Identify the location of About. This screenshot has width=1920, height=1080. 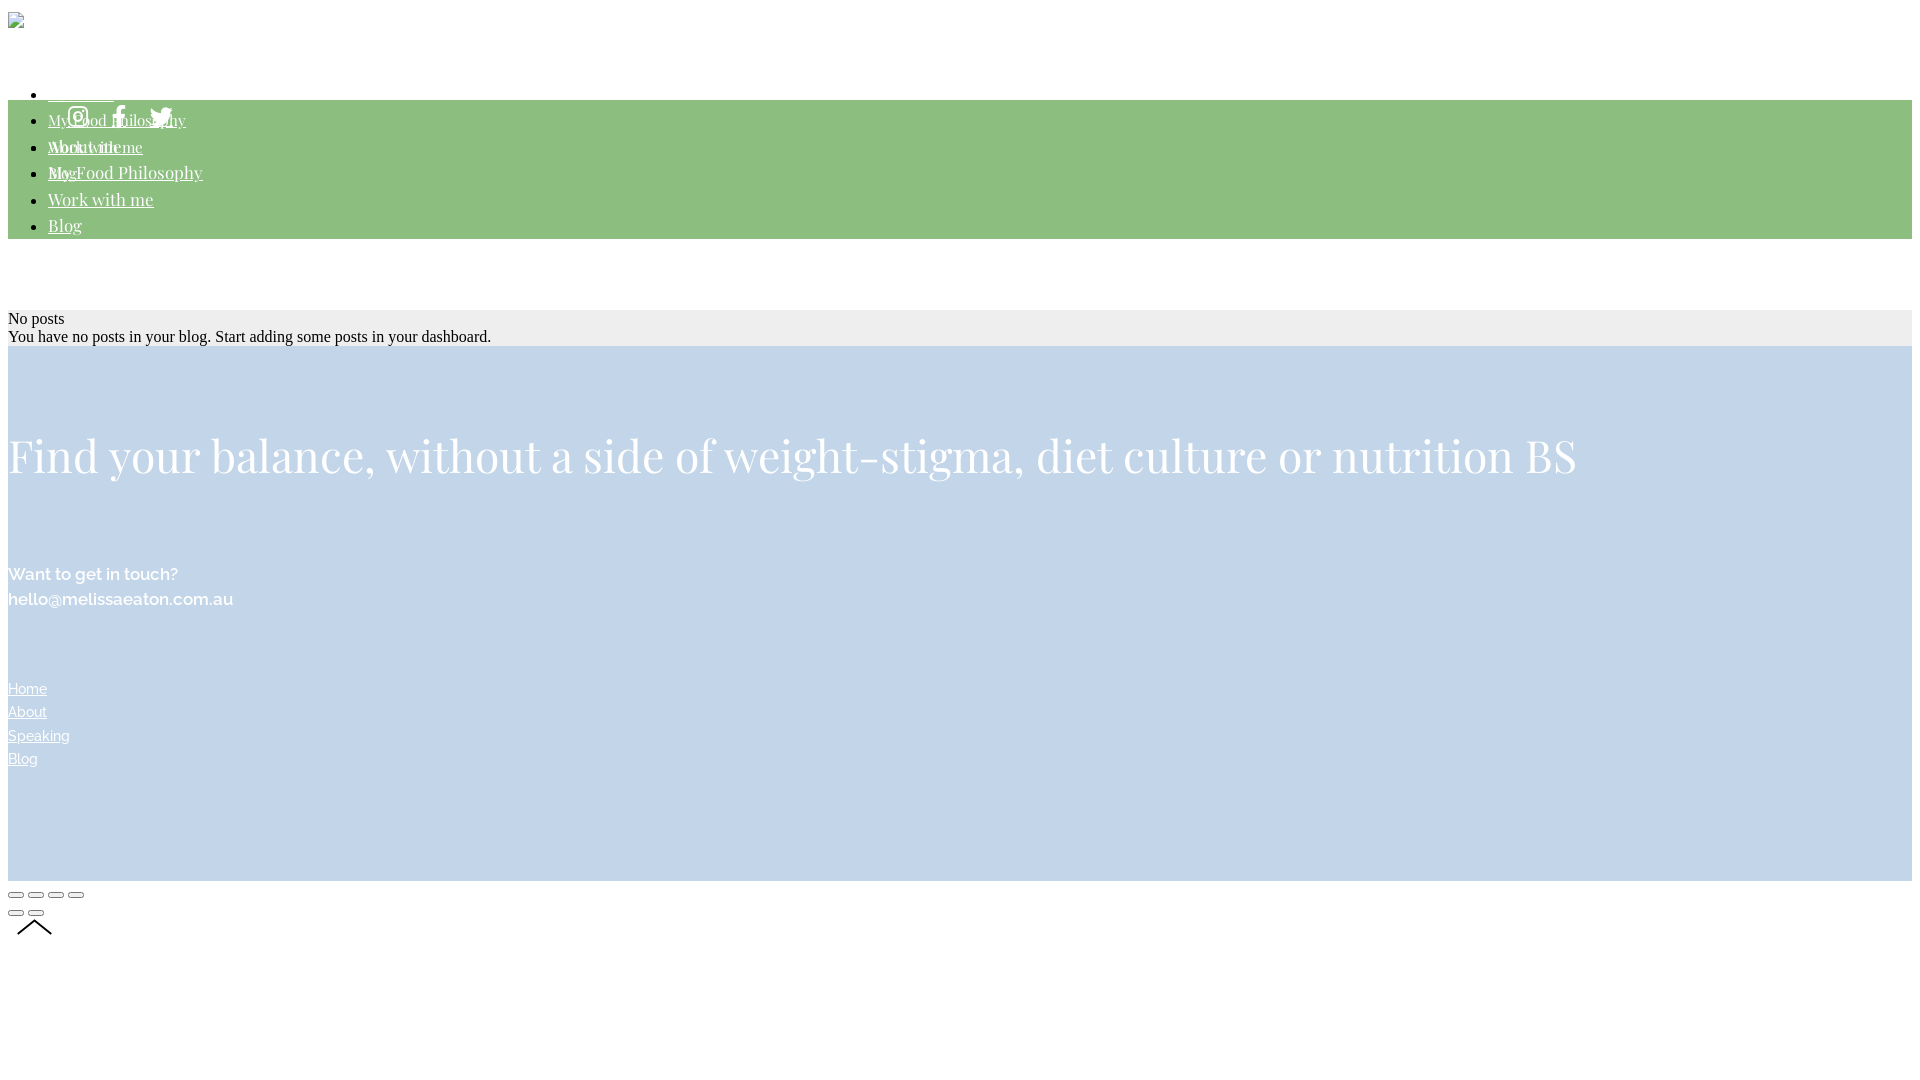
(28, 712).